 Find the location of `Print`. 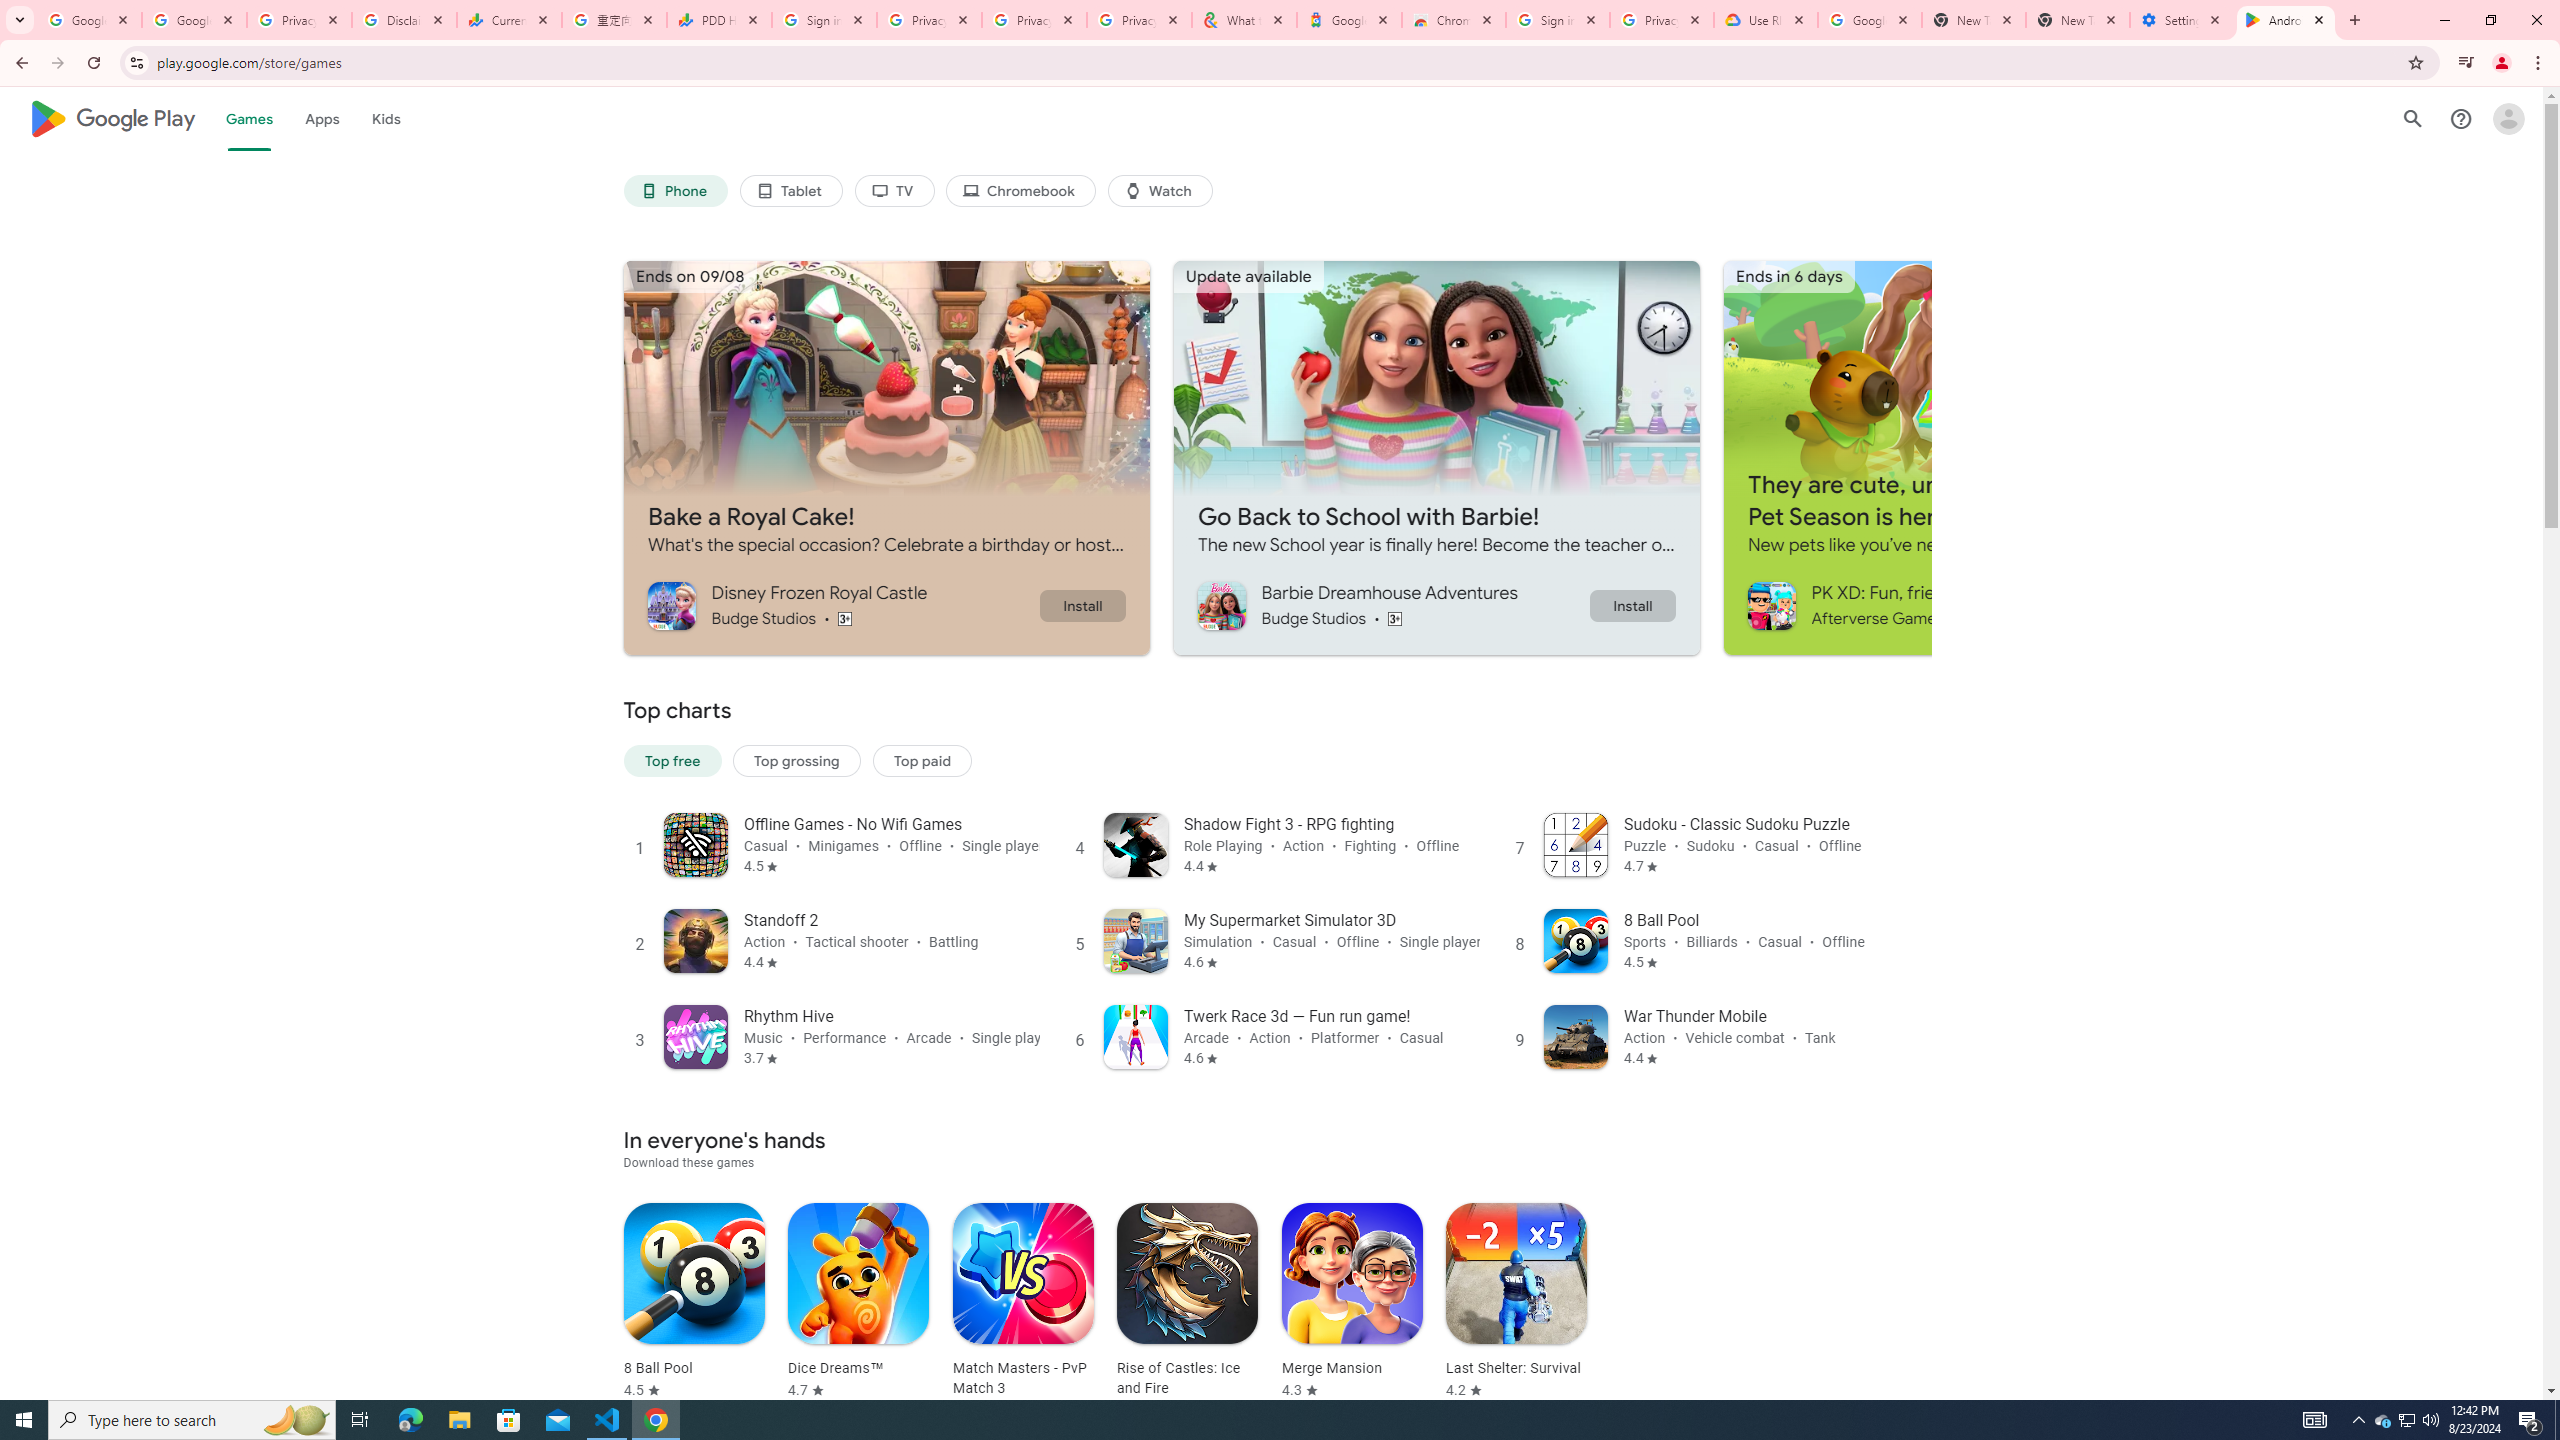

Print is located at coordinates (104, 888).